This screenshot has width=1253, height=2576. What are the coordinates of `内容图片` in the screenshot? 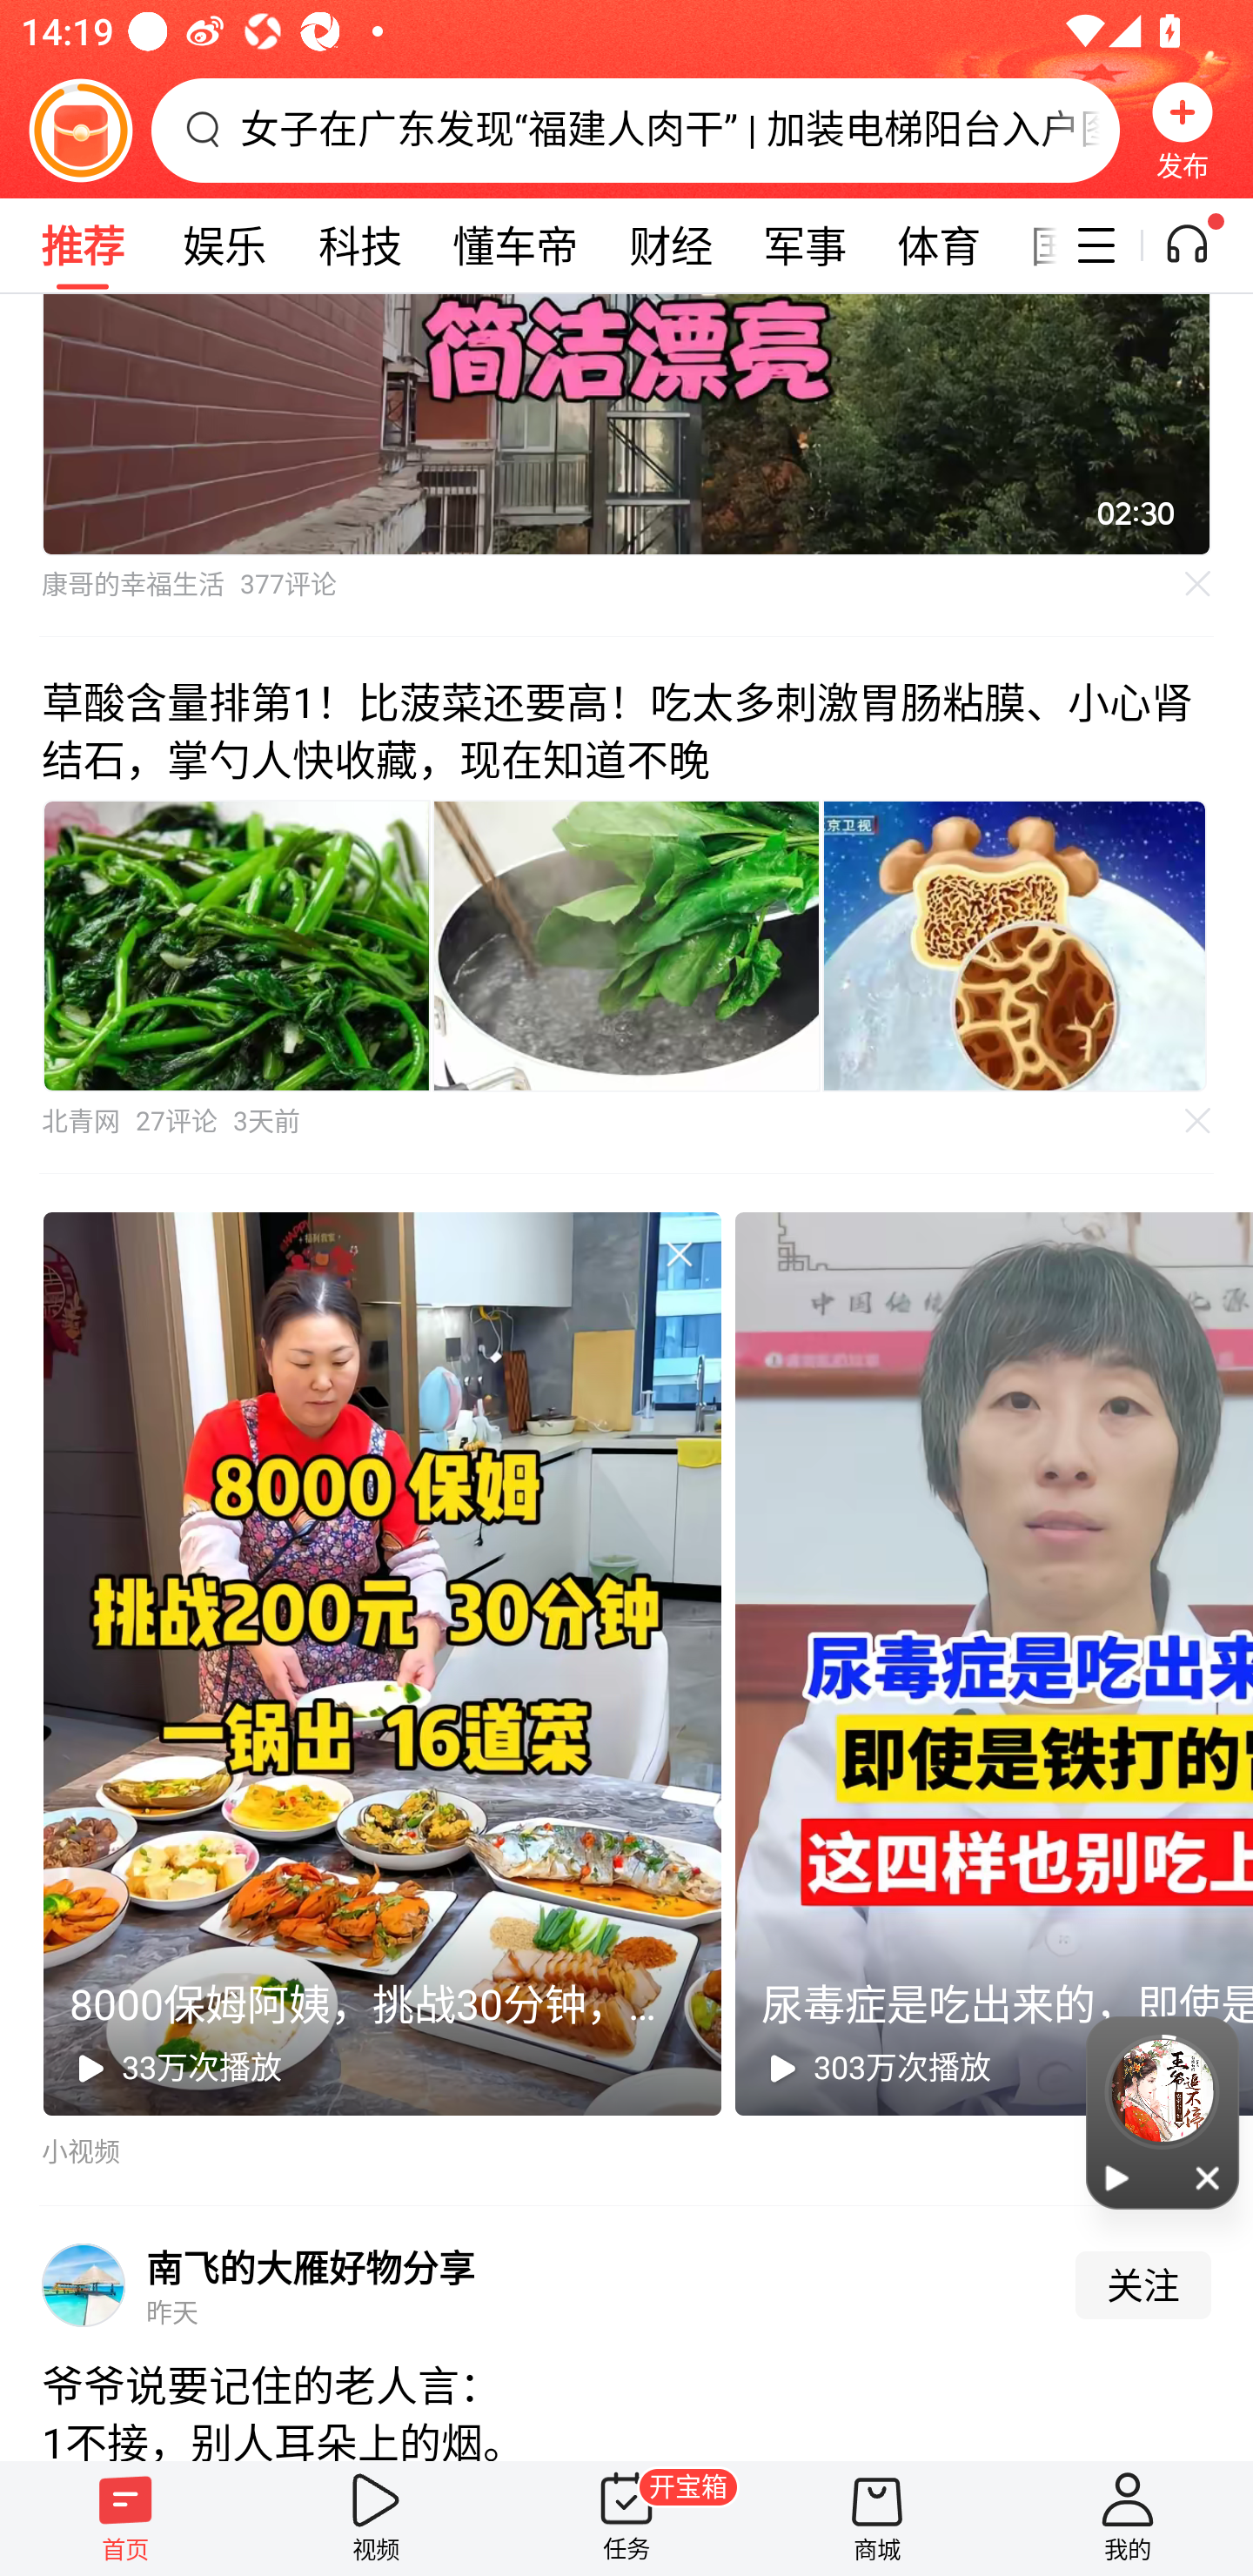 It's located at (626, 945).